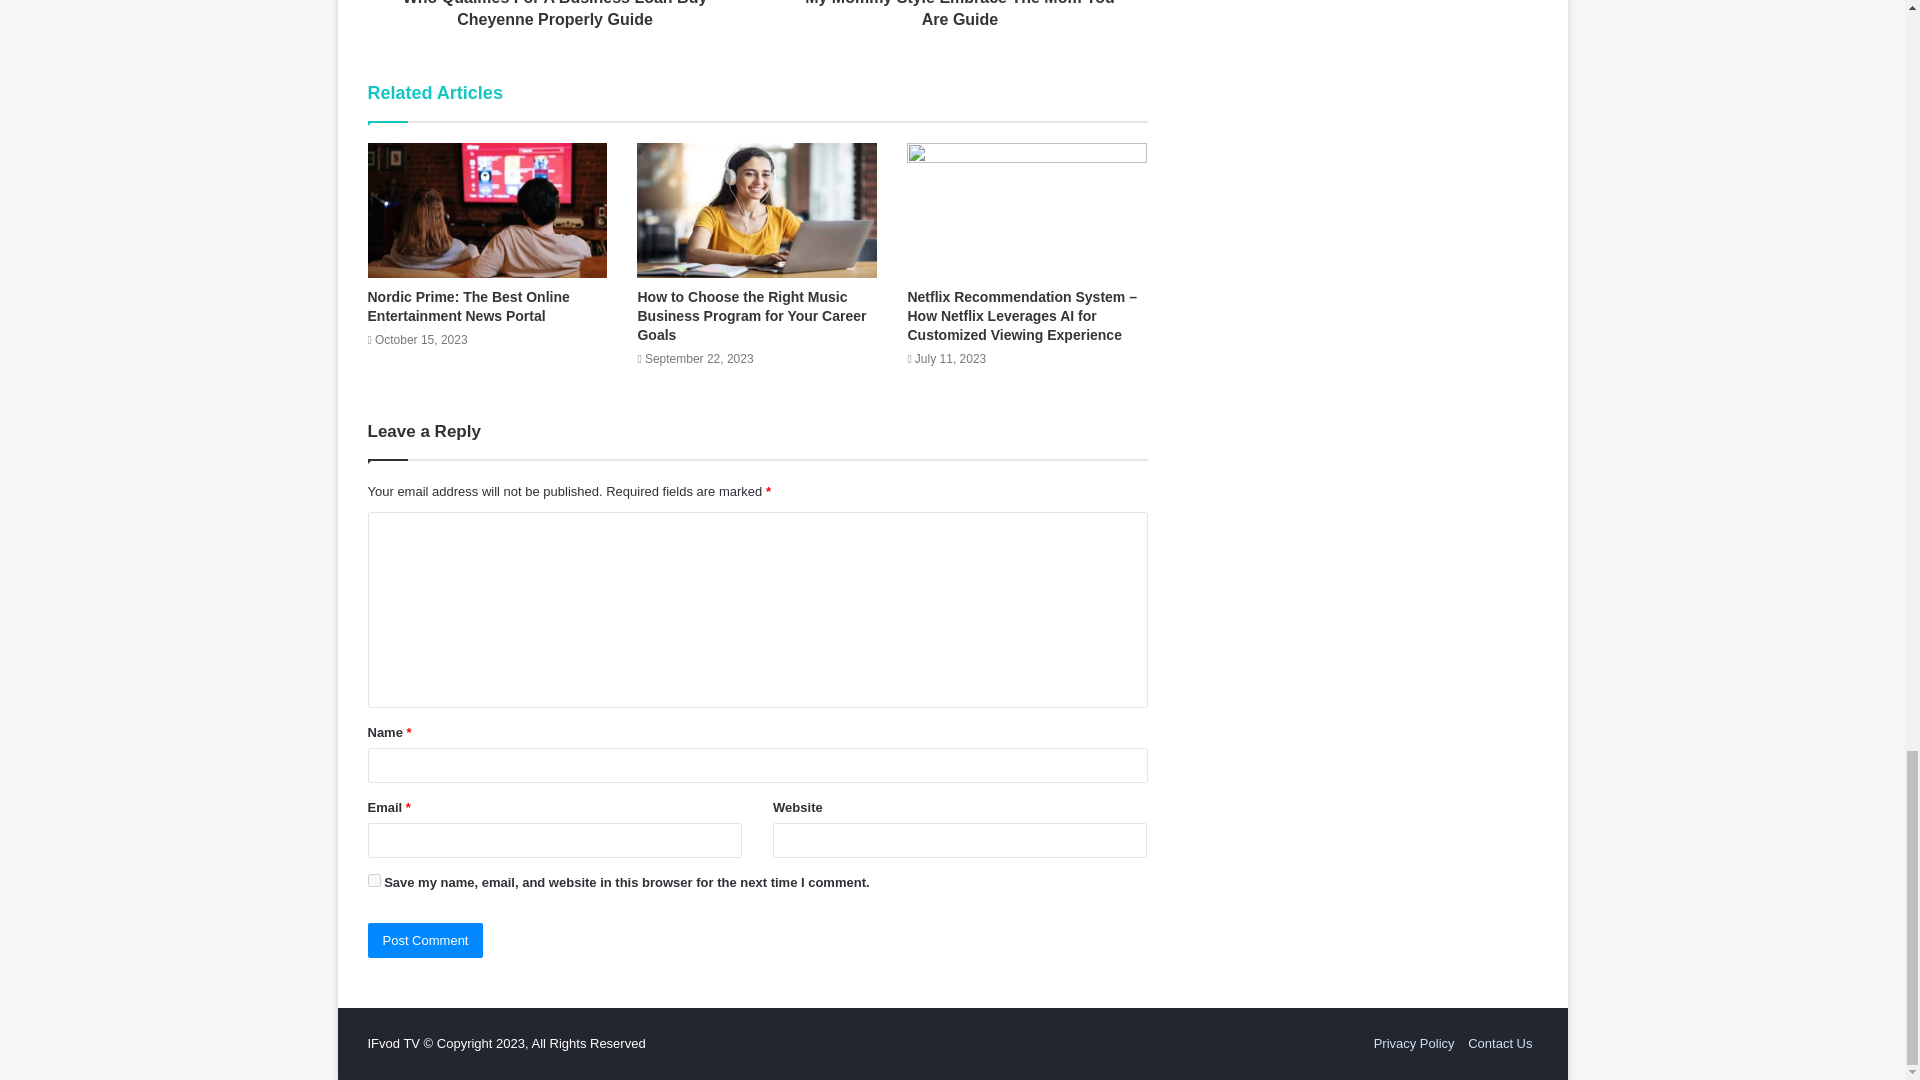 The image size is (1920, 1080). Describe the element at coordinates (469, 306) in the screenshot. I see `Nordic Prime: The Best Online Entertainment News Portal` at that location.